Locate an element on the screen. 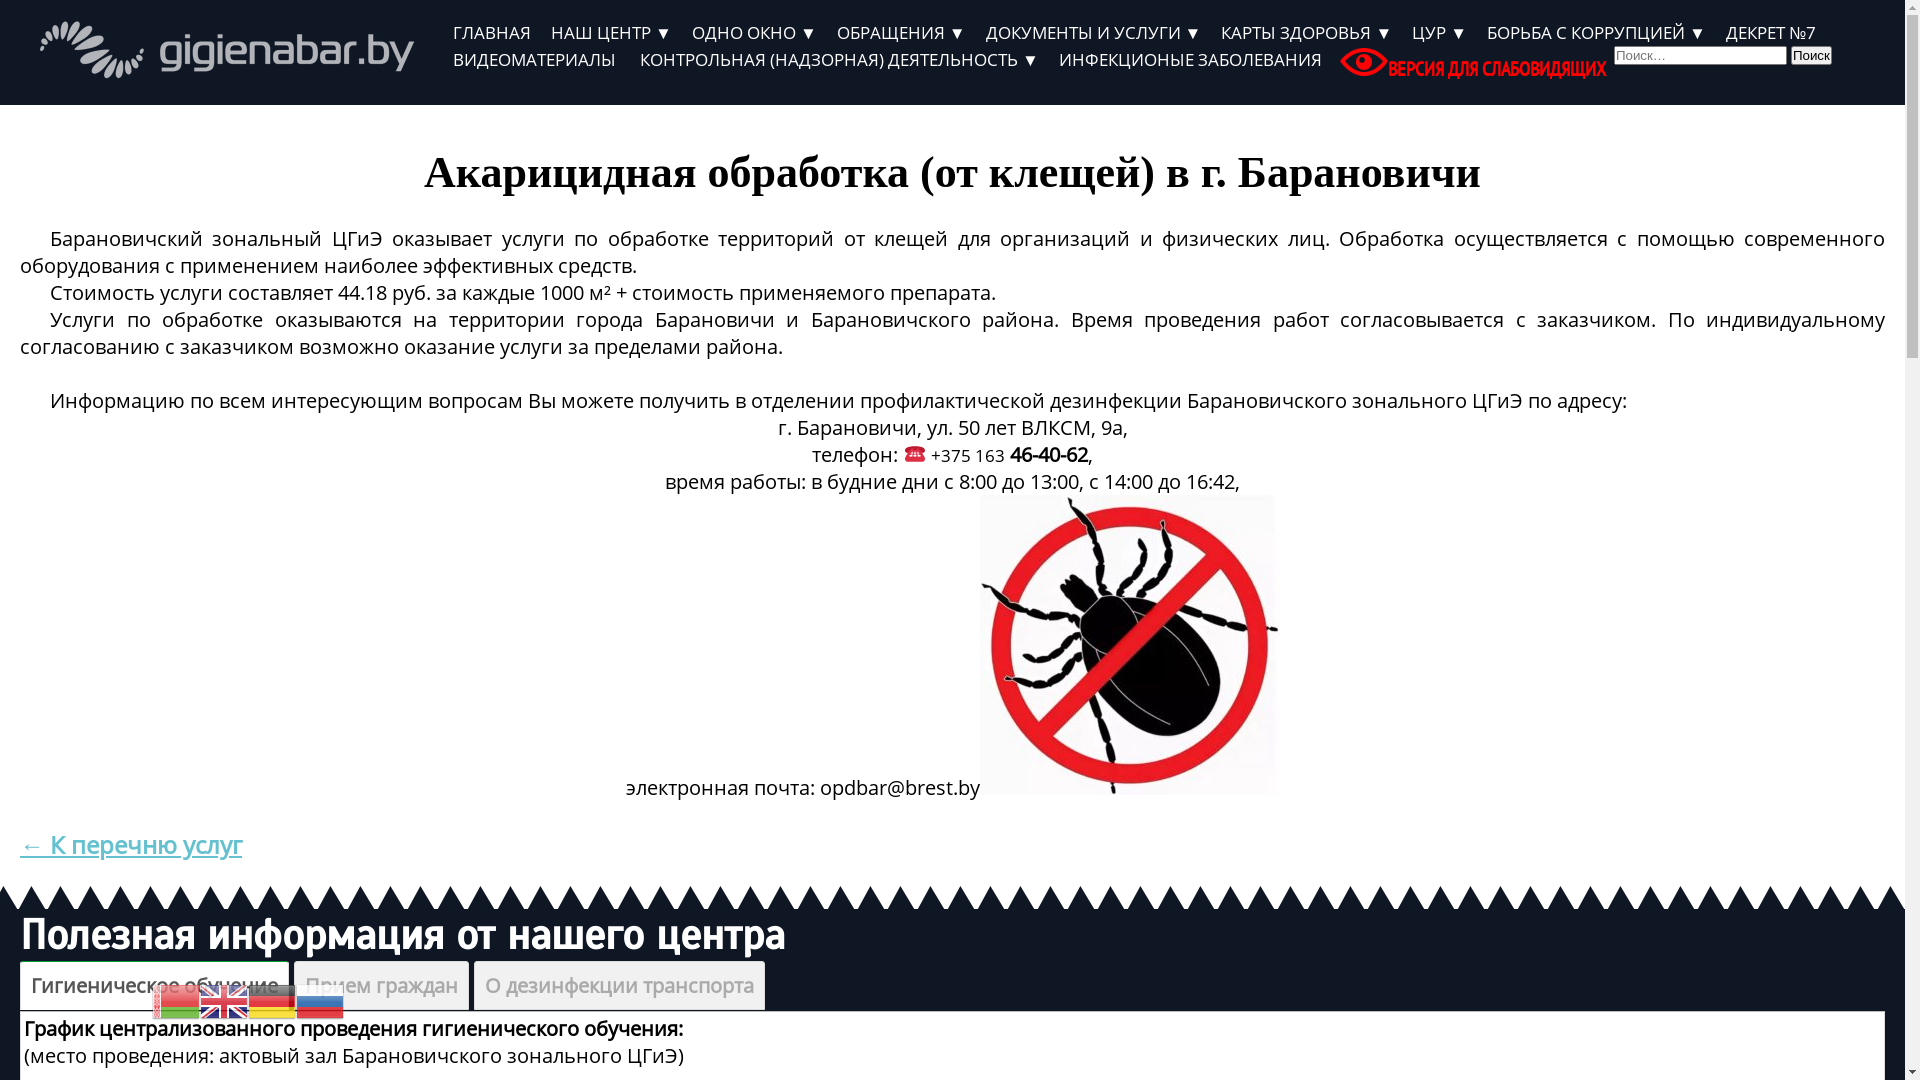 This screenshot has height=1080, width=1920. German is located at coordinates (272, 1000).